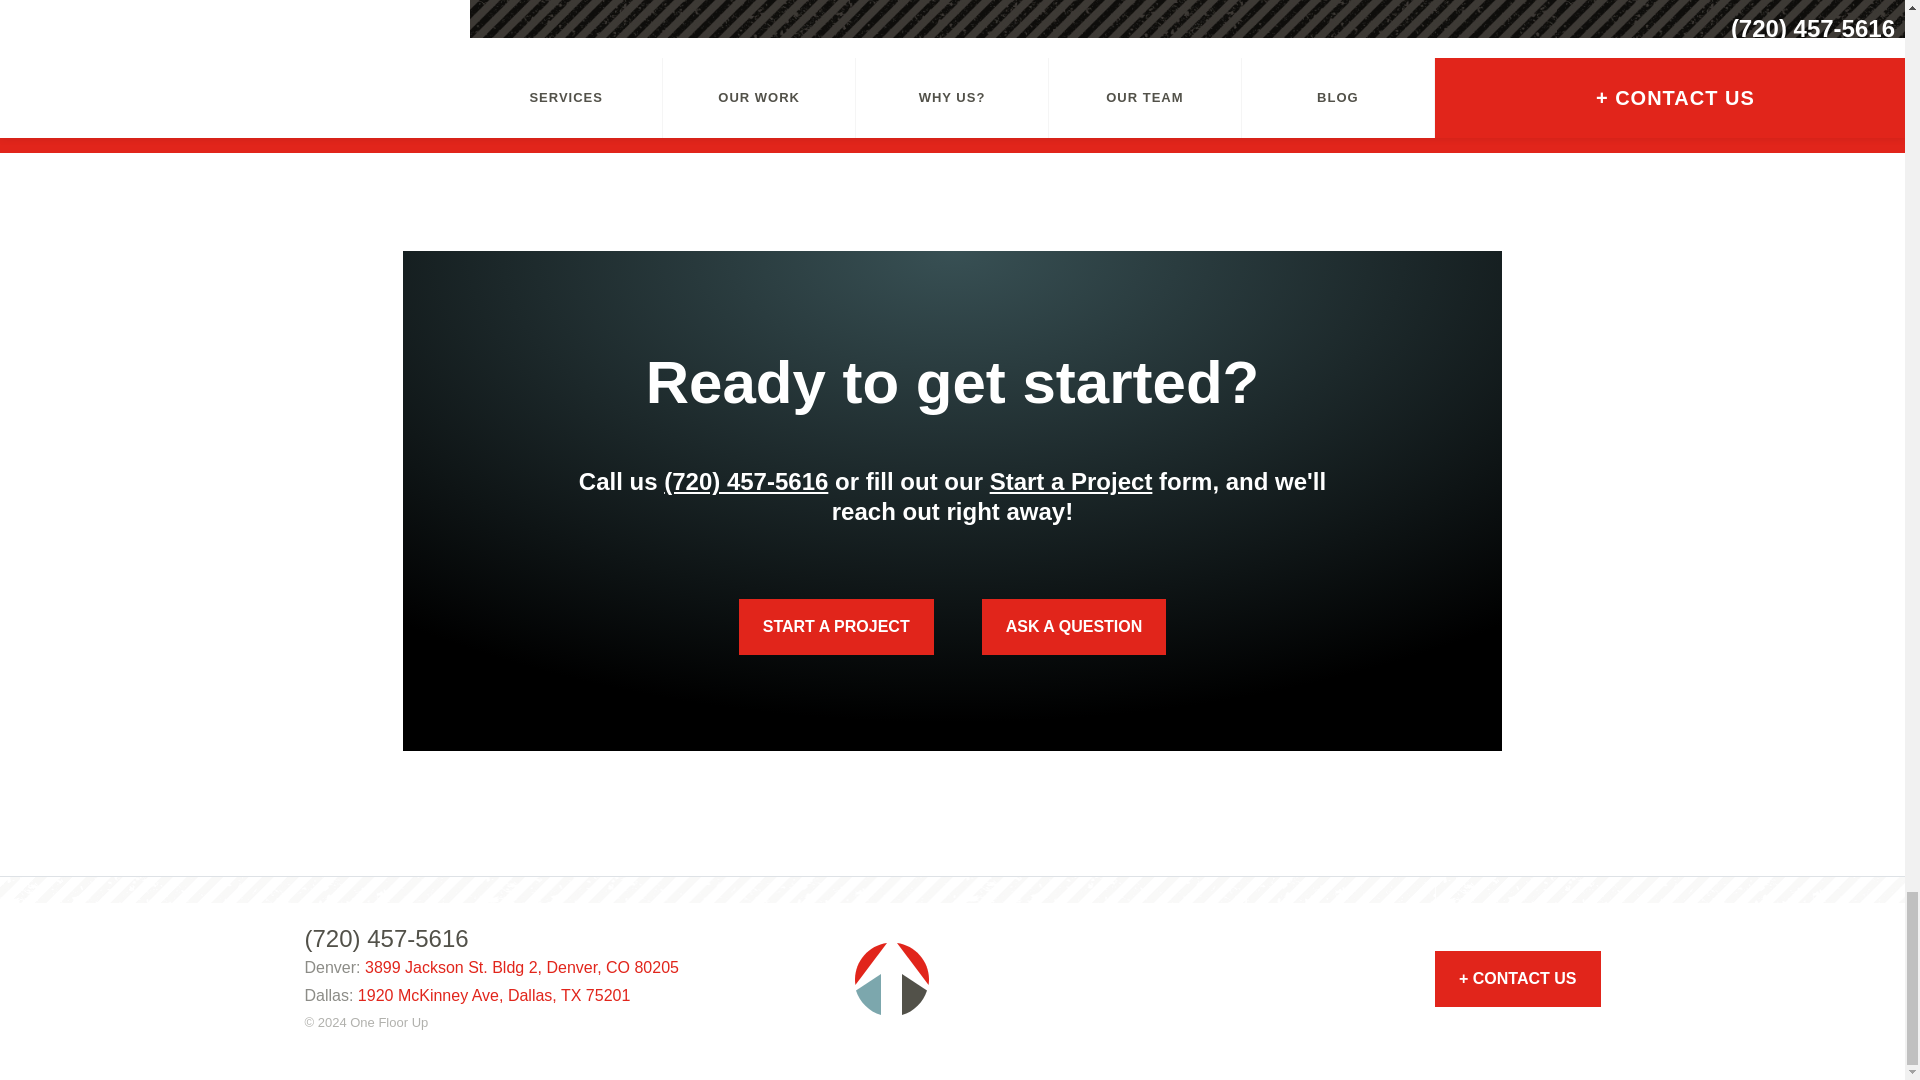 The width and height of the screenshot is (1920, 1080). What do you see at coordinates (1072, 480) in the screenshot?
I see `Start a Project` at bounding box center [1072, 480].